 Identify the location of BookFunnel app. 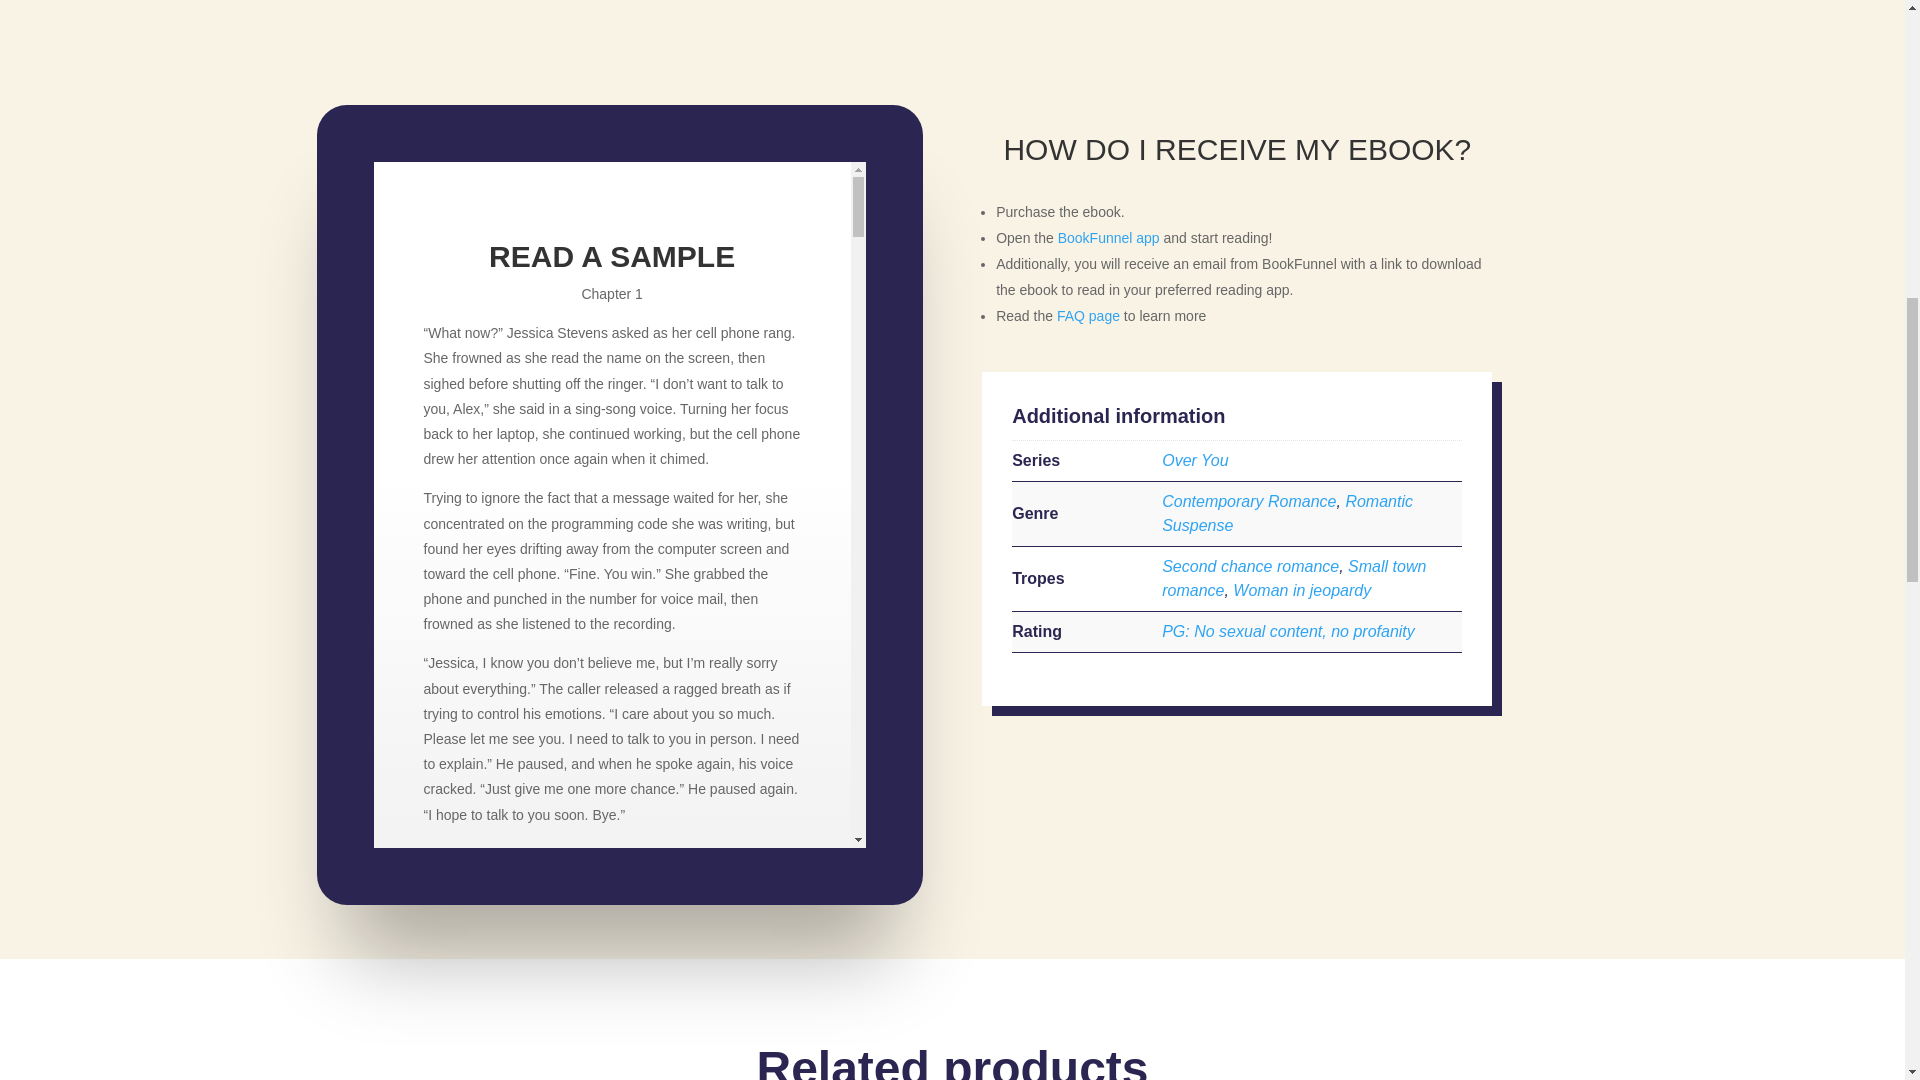
(1108, 238).